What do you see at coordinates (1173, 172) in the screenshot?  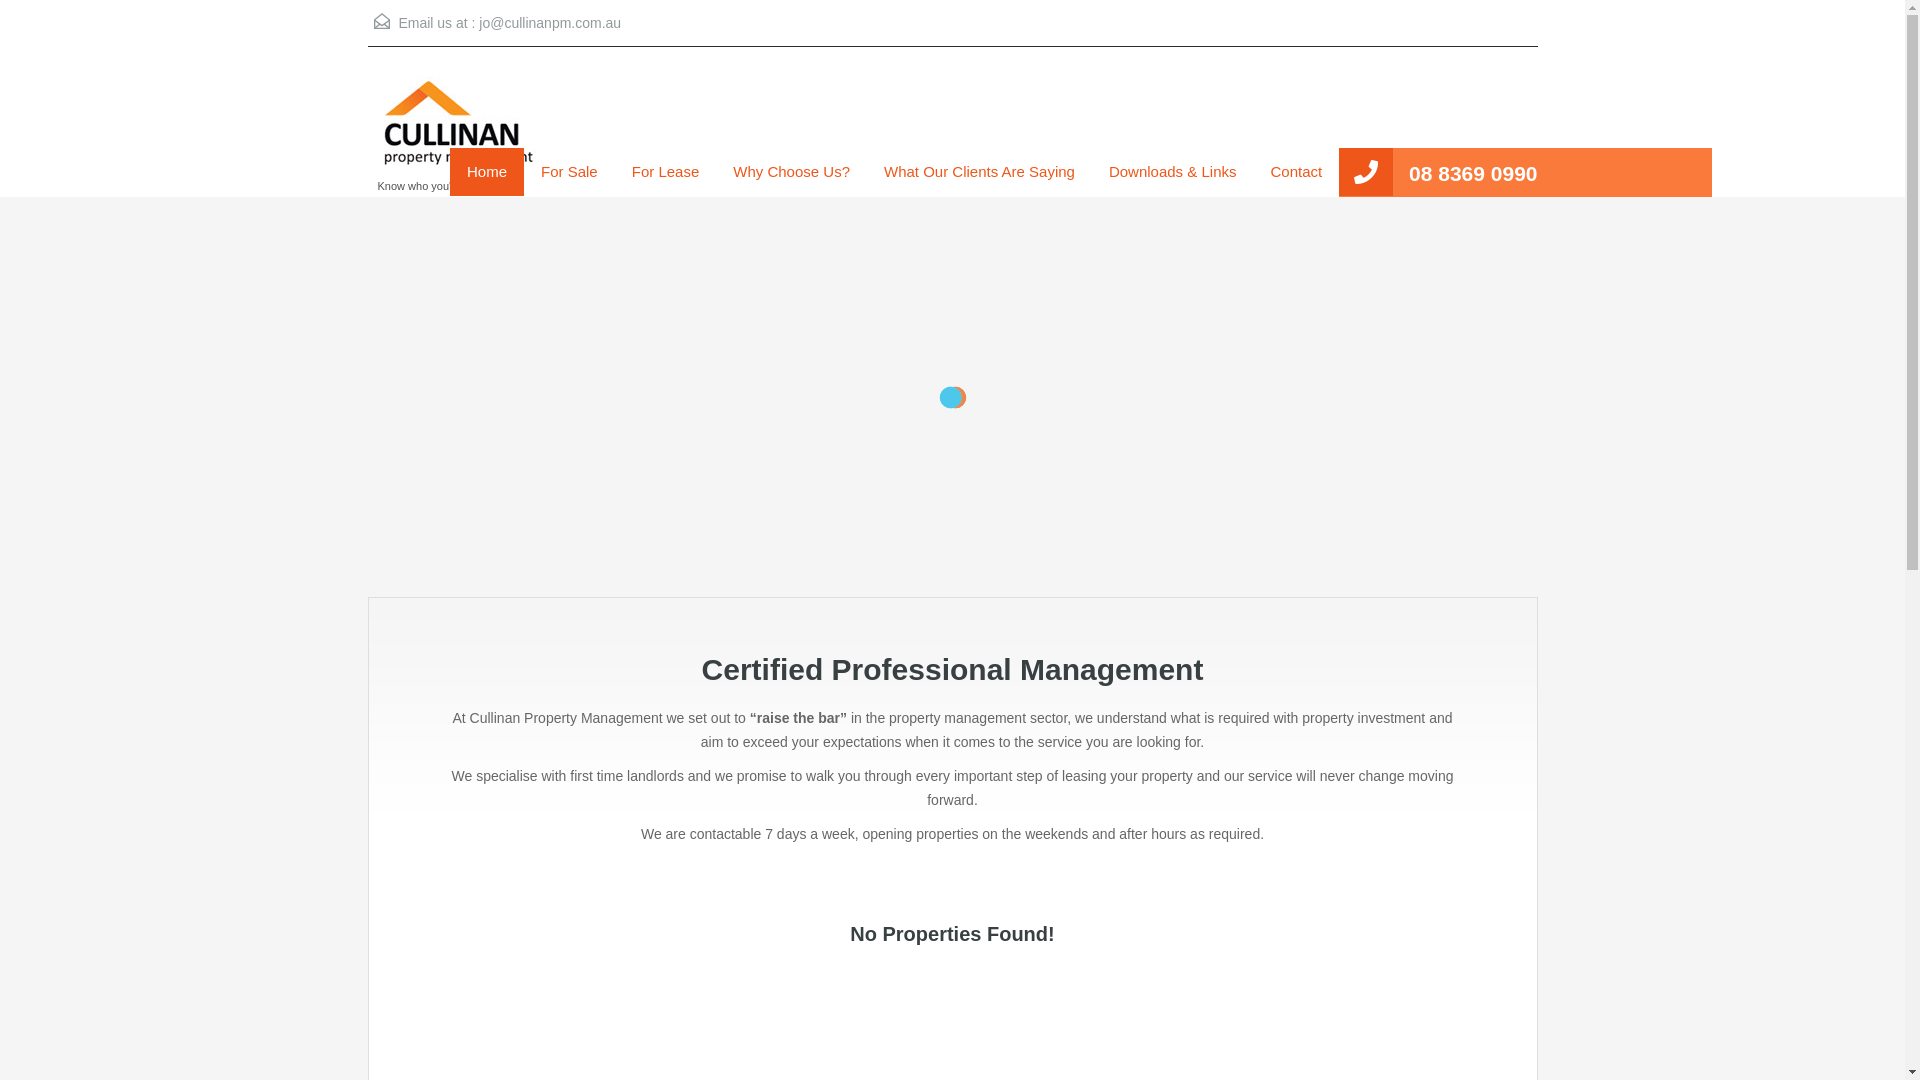 I see `Downloads & Links` at bounding box center [1173, 172].